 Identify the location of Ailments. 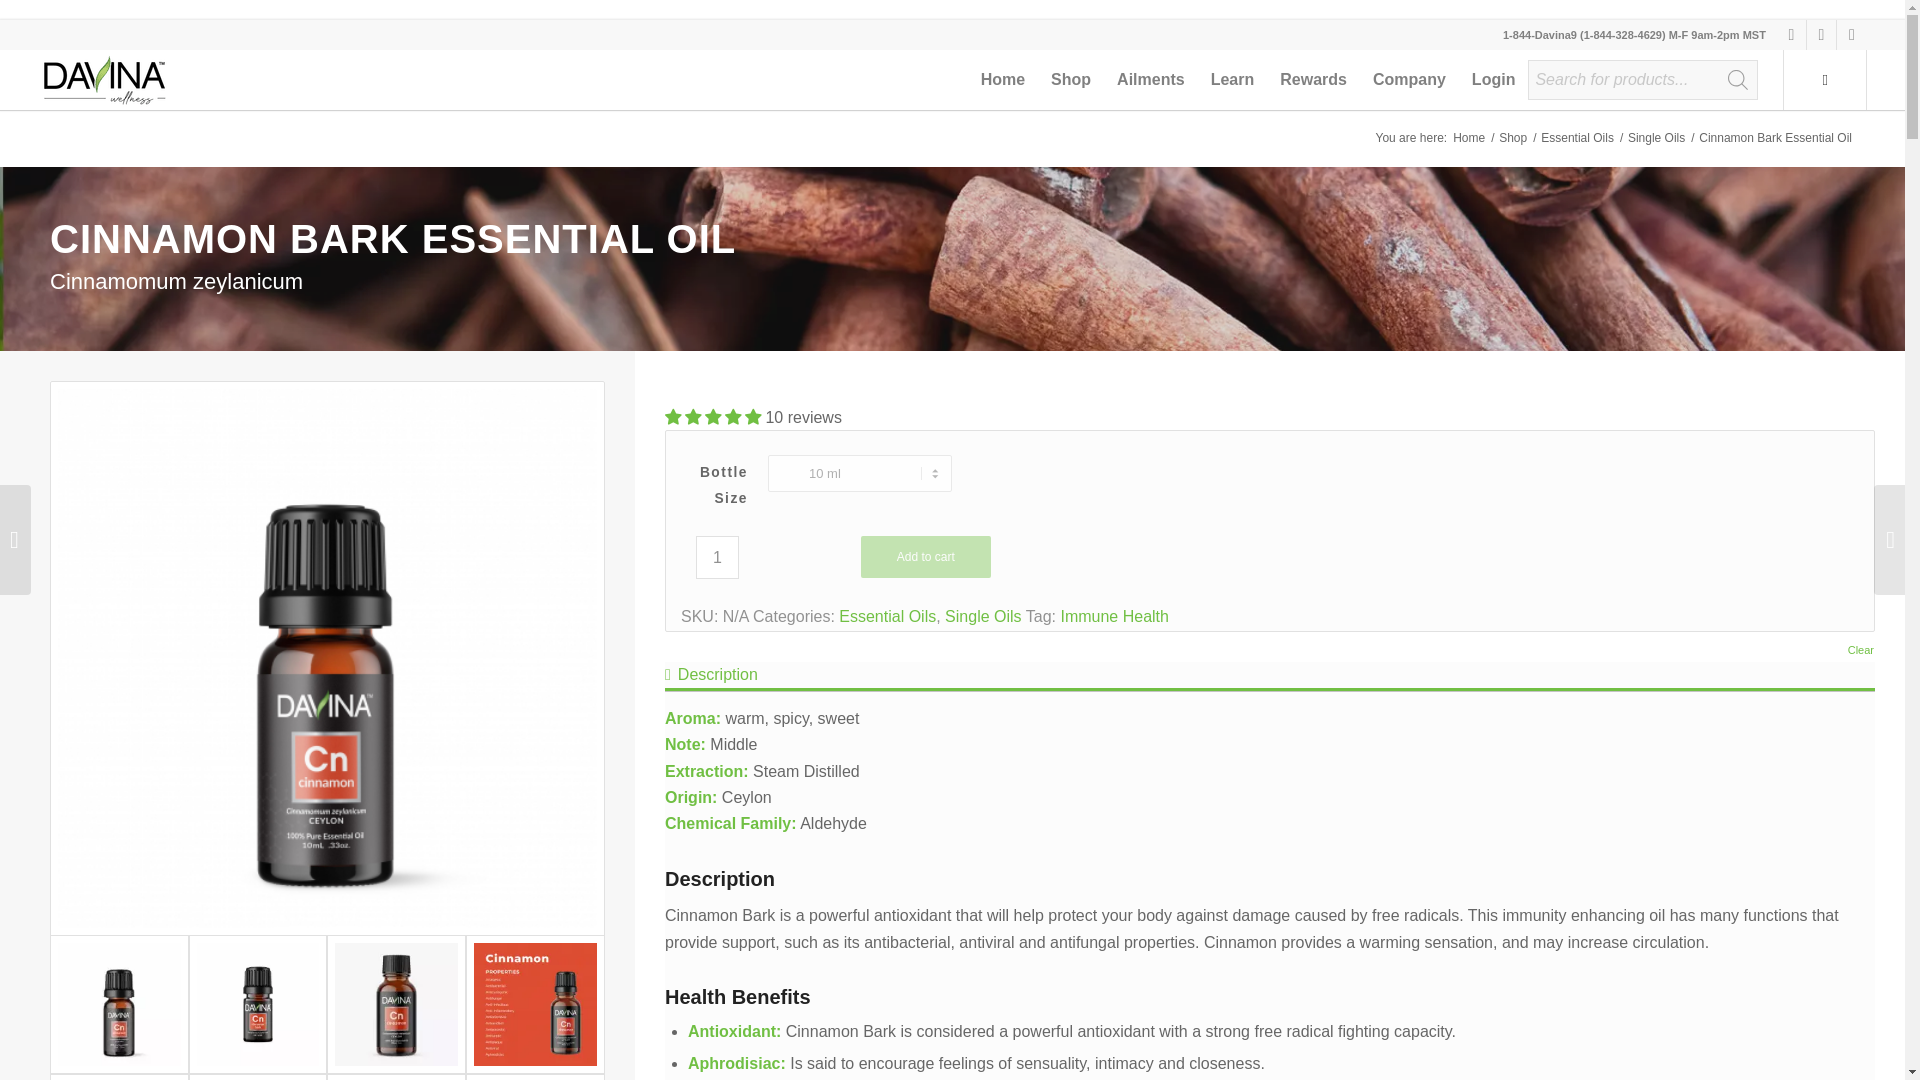
(1151, 80).